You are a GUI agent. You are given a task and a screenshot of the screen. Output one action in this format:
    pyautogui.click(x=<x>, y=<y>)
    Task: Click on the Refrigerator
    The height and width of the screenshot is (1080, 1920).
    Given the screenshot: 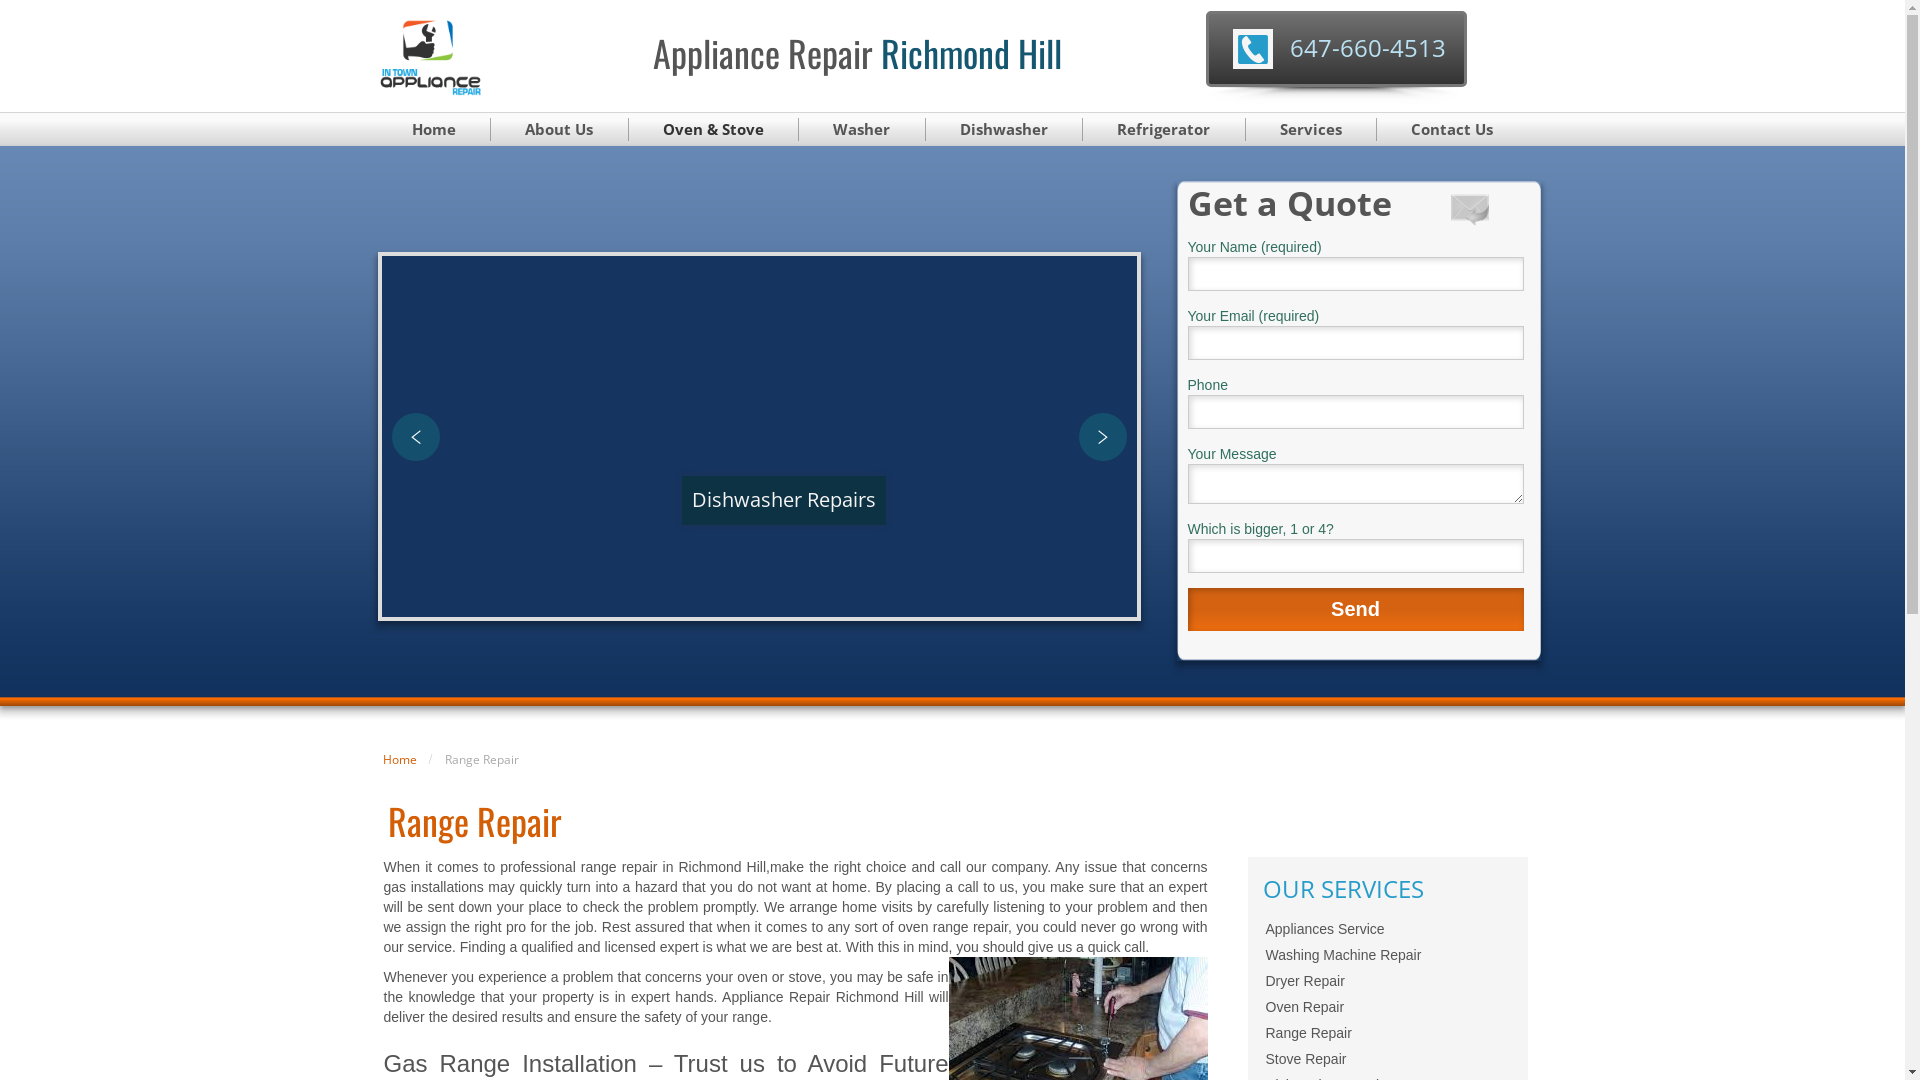 What is the action you would take?
    pyautogui.click(x=1164, y=130)
    